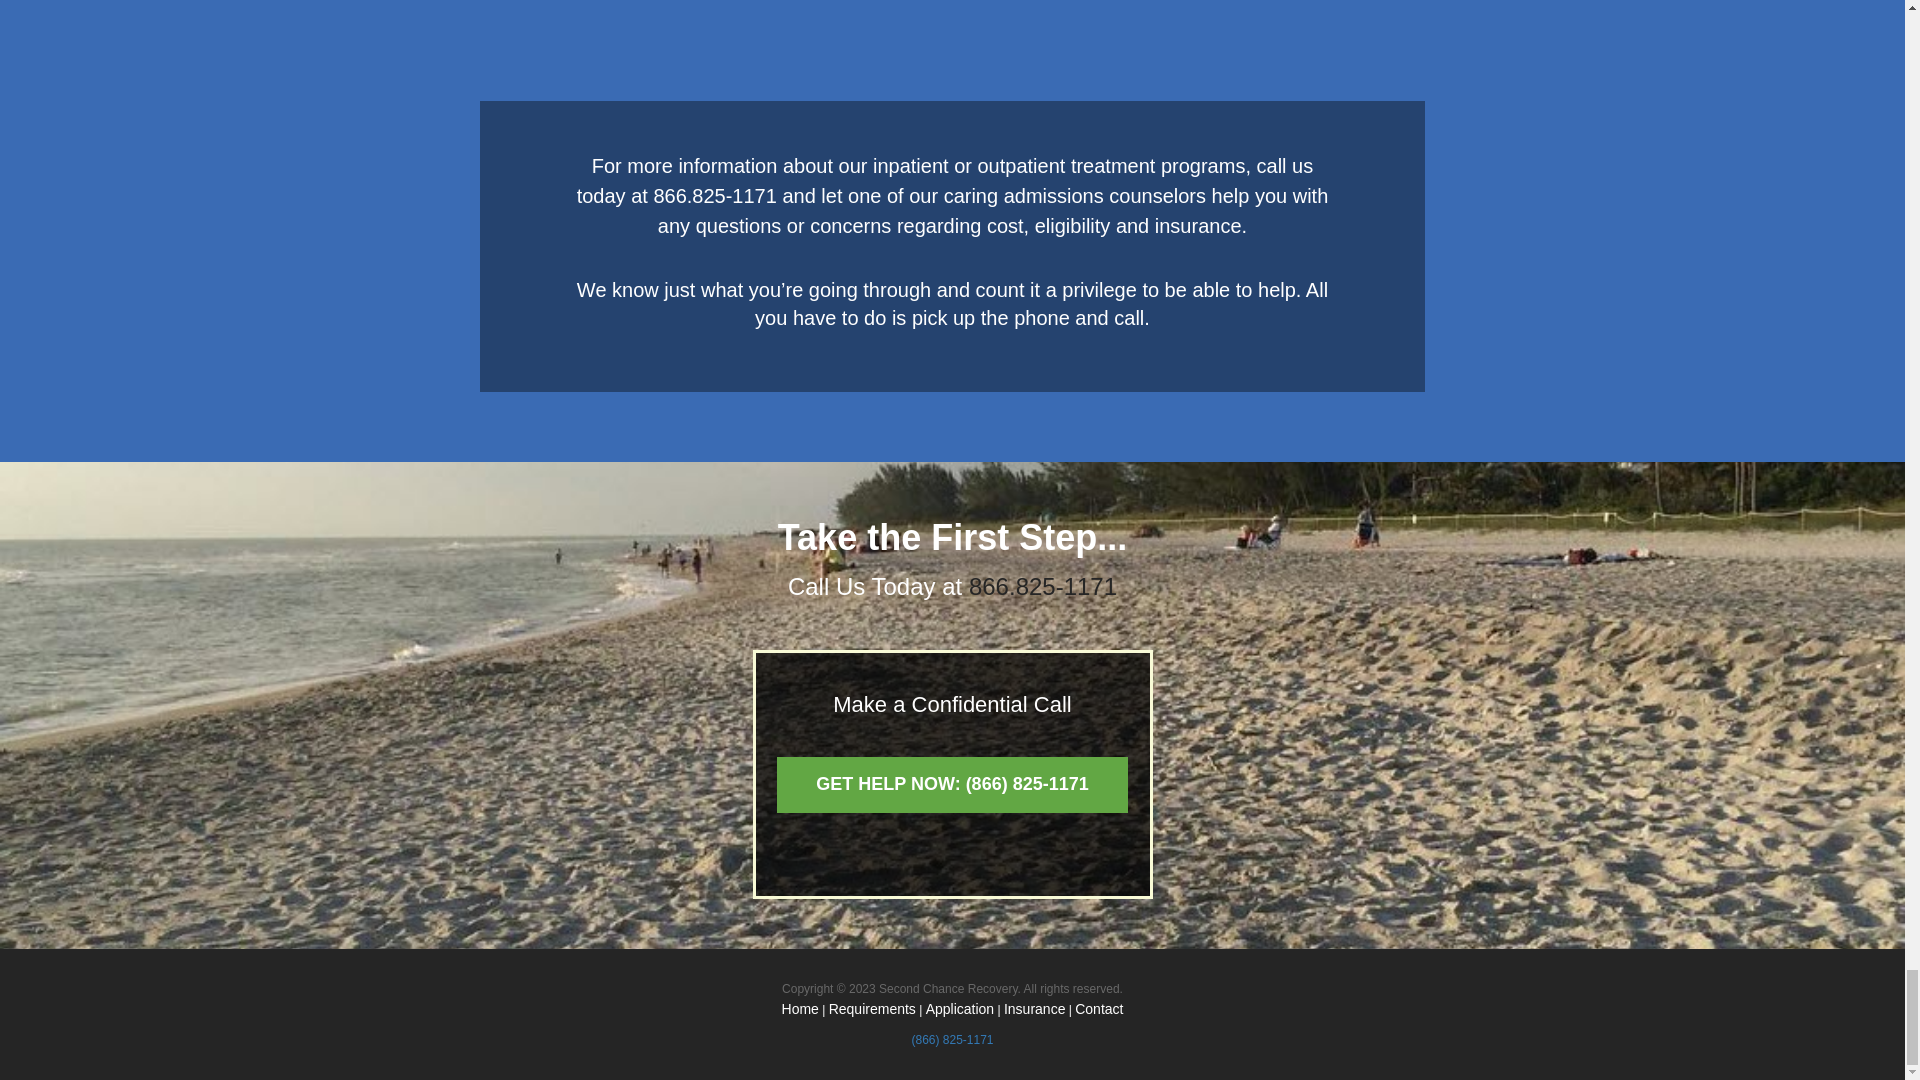  I want to click on Home, so click(800, 1009).